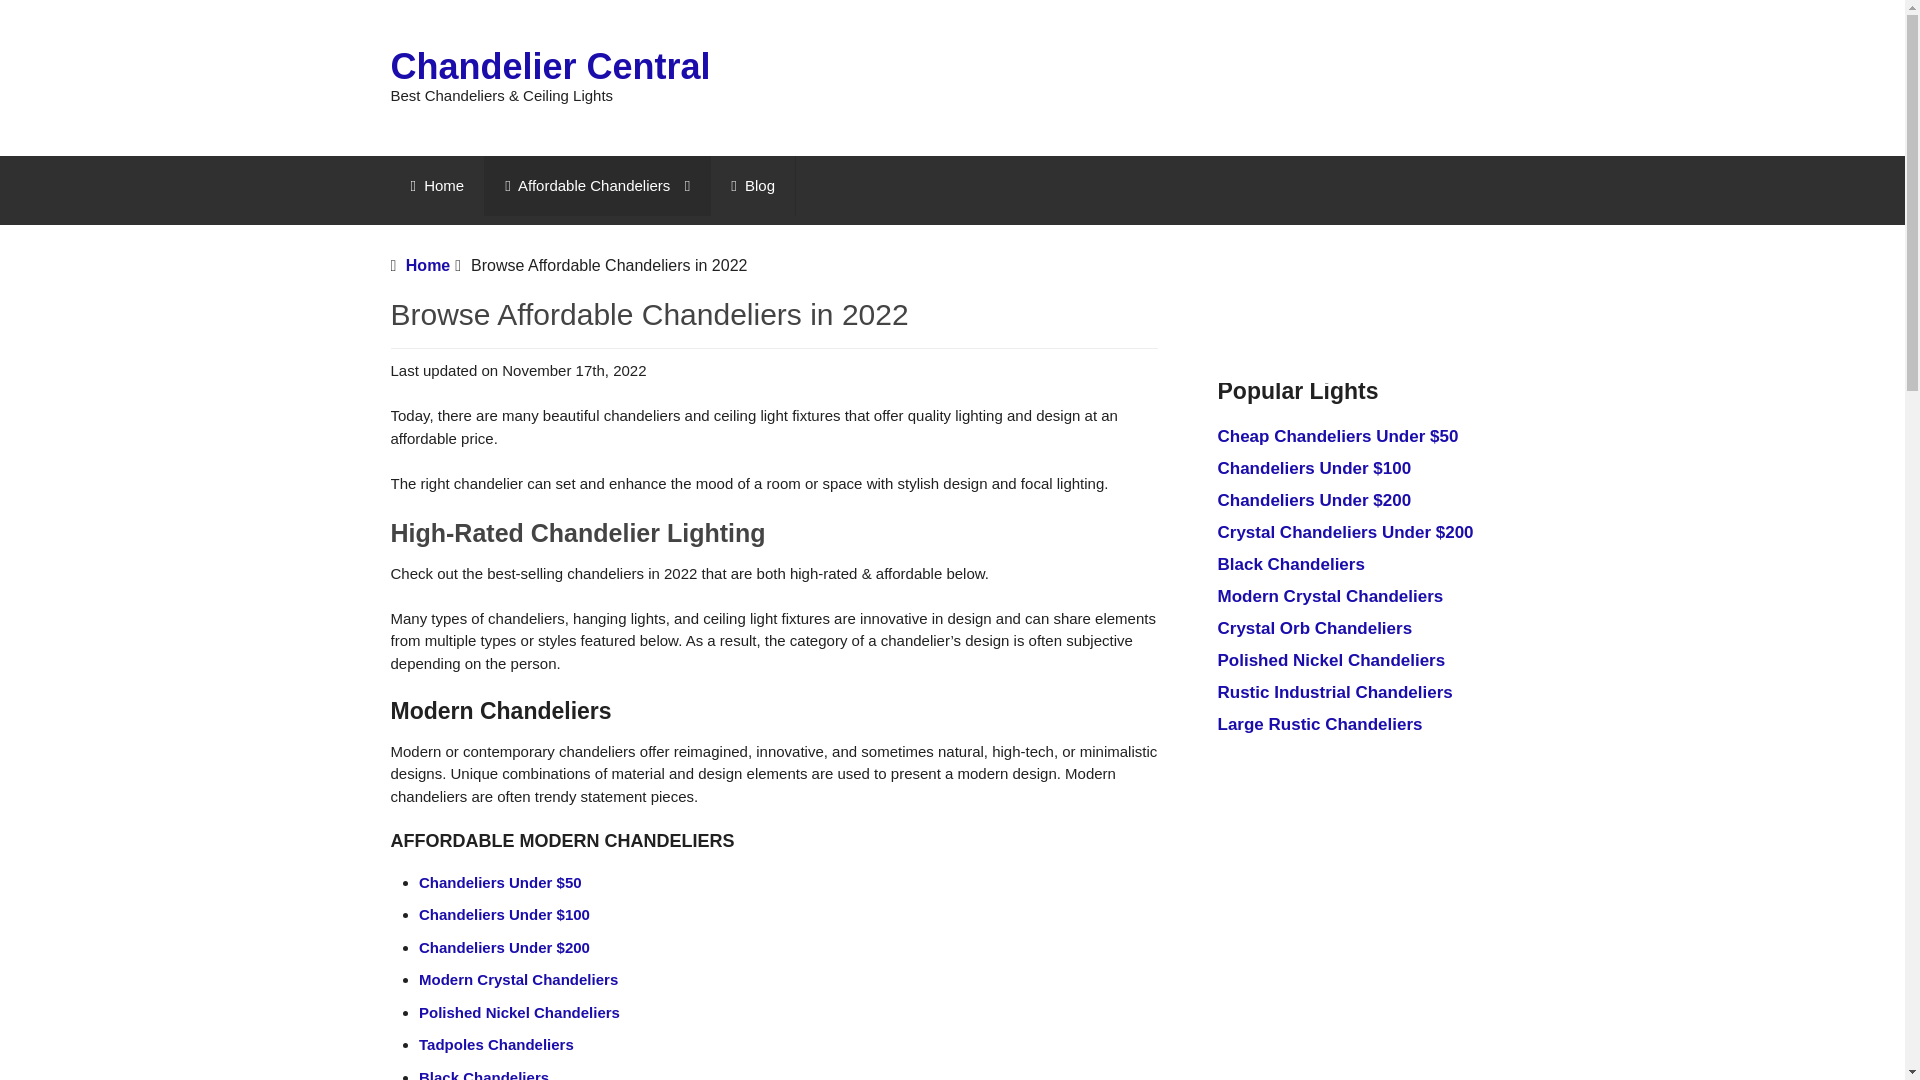 The height and width of the screenshot is (1080, 1920). What do you see at coordinates (598, 186) in the screenshot?
I see `Affordable Chandeliers` at bounding box center [598, 186].